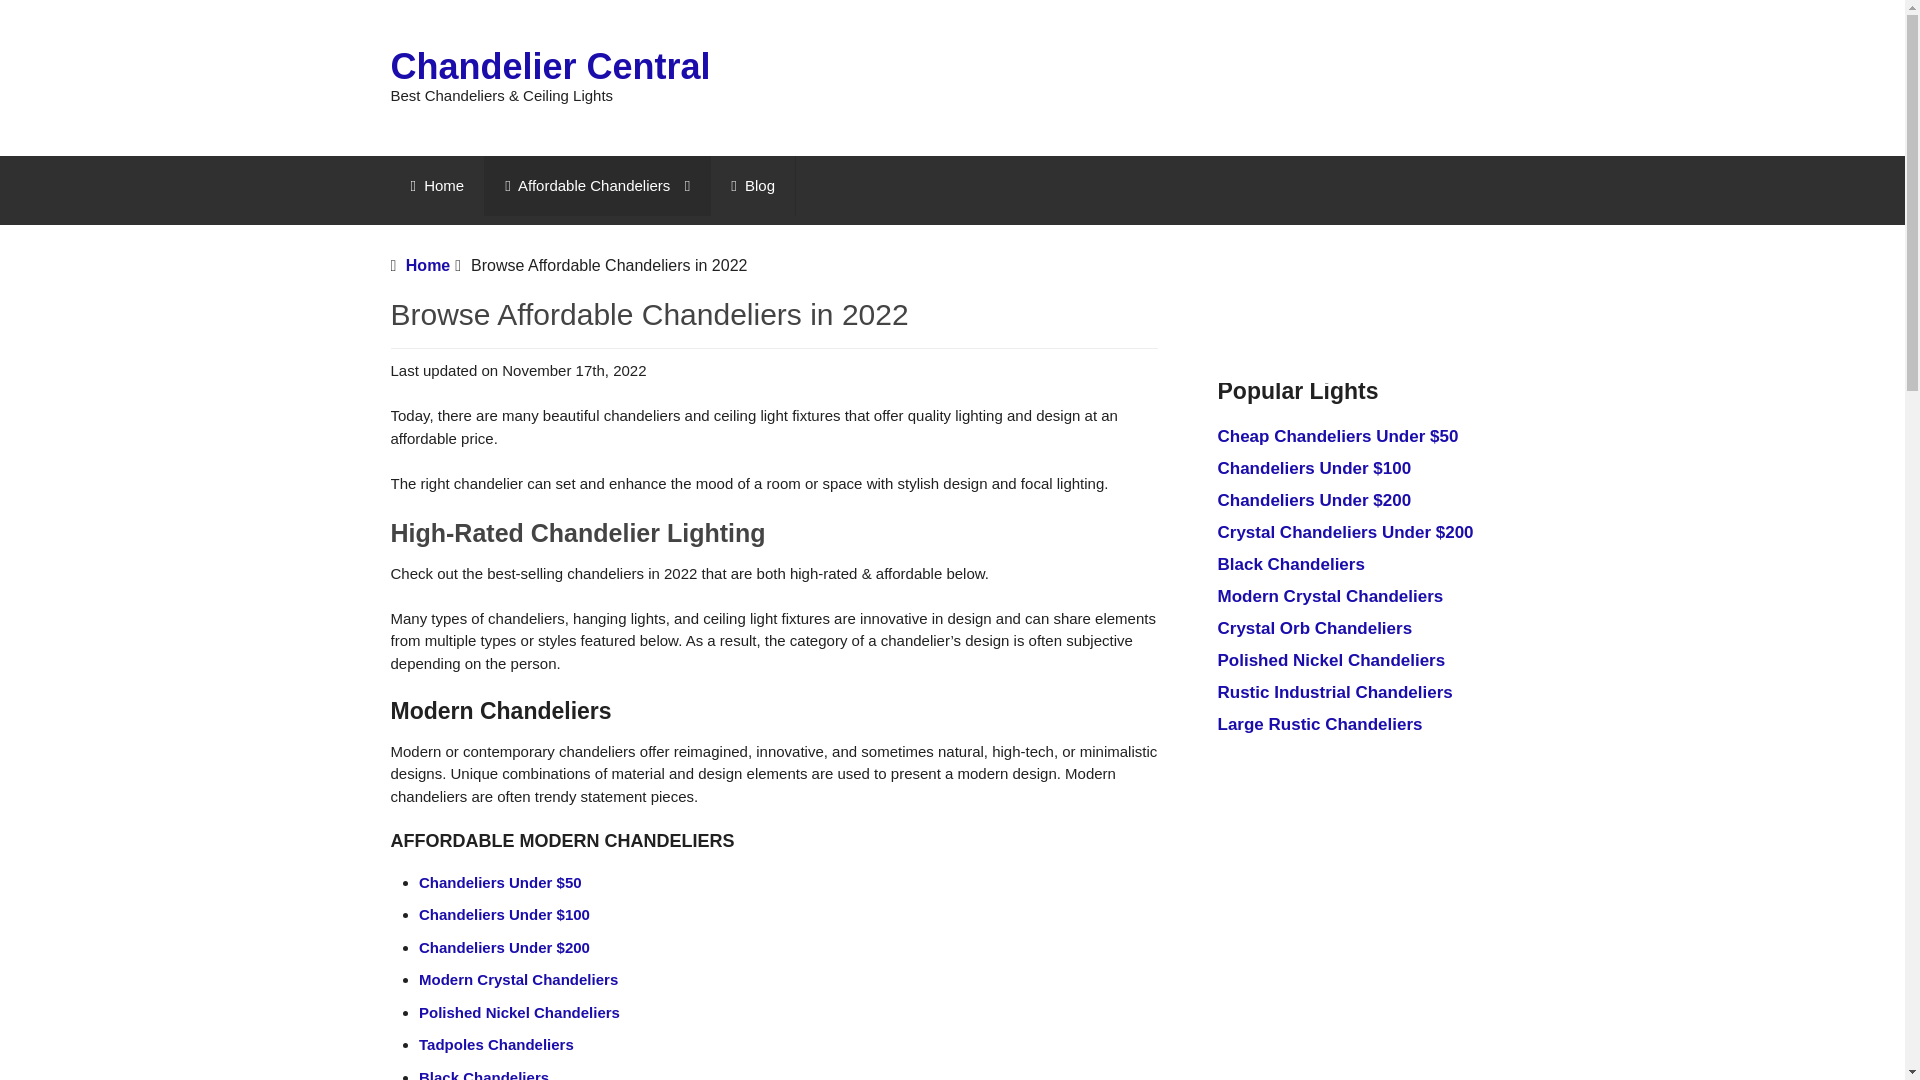 The height and width of the screenshot is (1080, 1920). What do you see at coordinates (598, 186) in the screenshot?
I see `Affordable Chandeliers` at bounding box center [598, 186].